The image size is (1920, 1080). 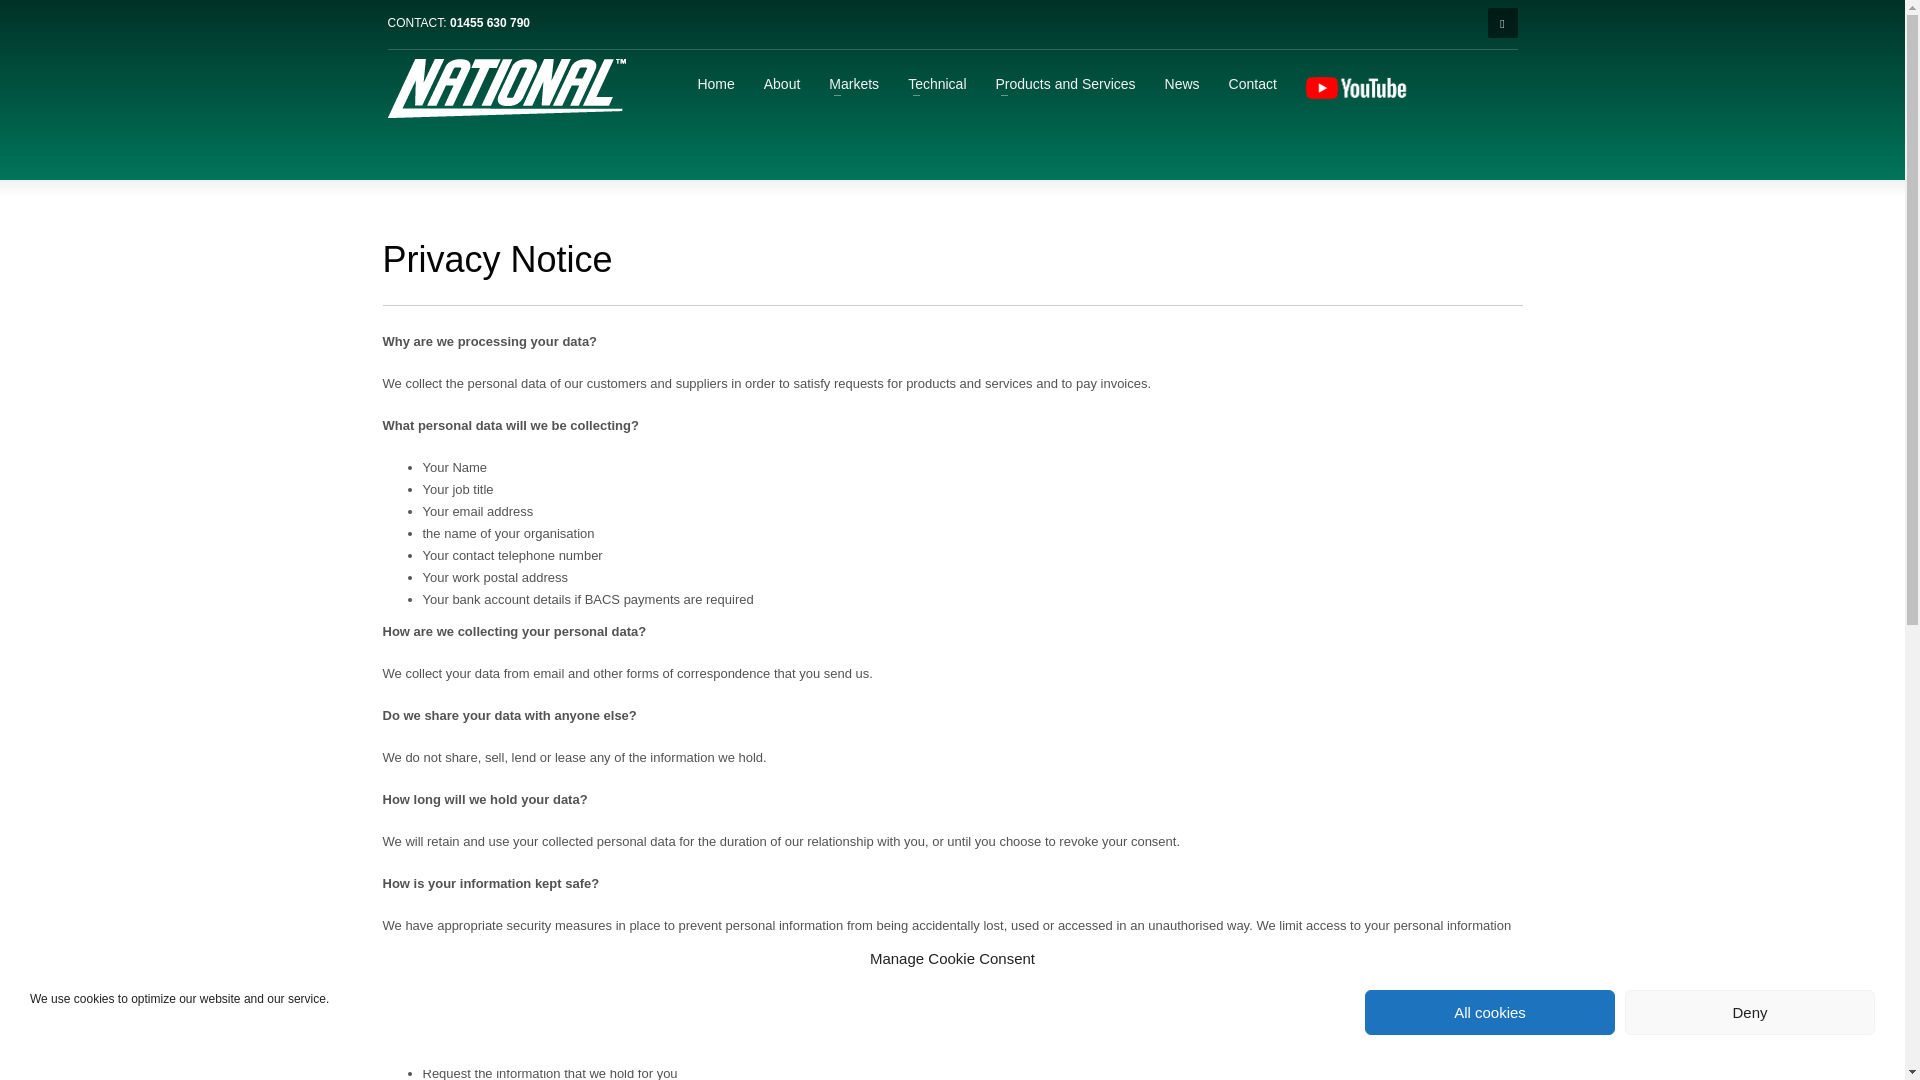 What do you see at coordinates (1066, 84) in the screenshot?
I see `Products and Services` at bounding box center [1066, 84].